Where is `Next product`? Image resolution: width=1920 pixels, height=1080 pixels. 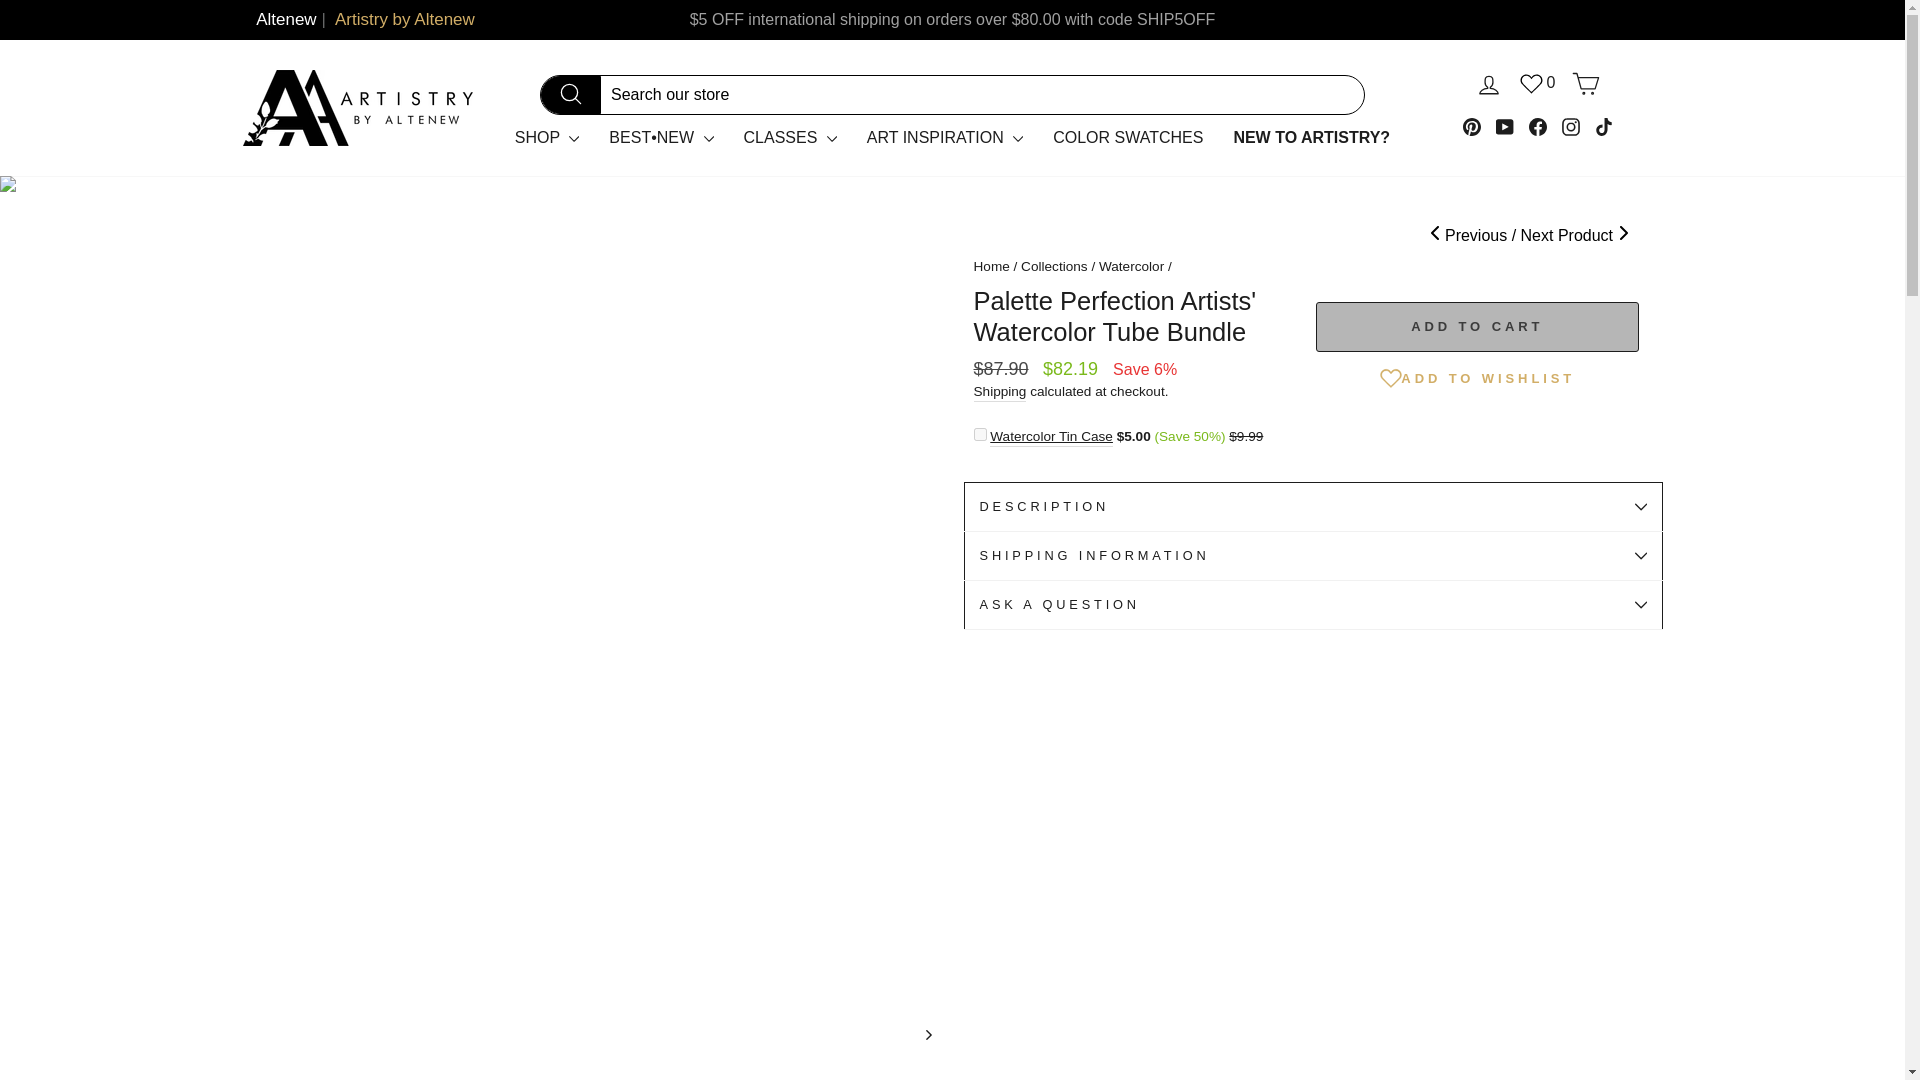
Next product is located at coordinates (1574, 235).